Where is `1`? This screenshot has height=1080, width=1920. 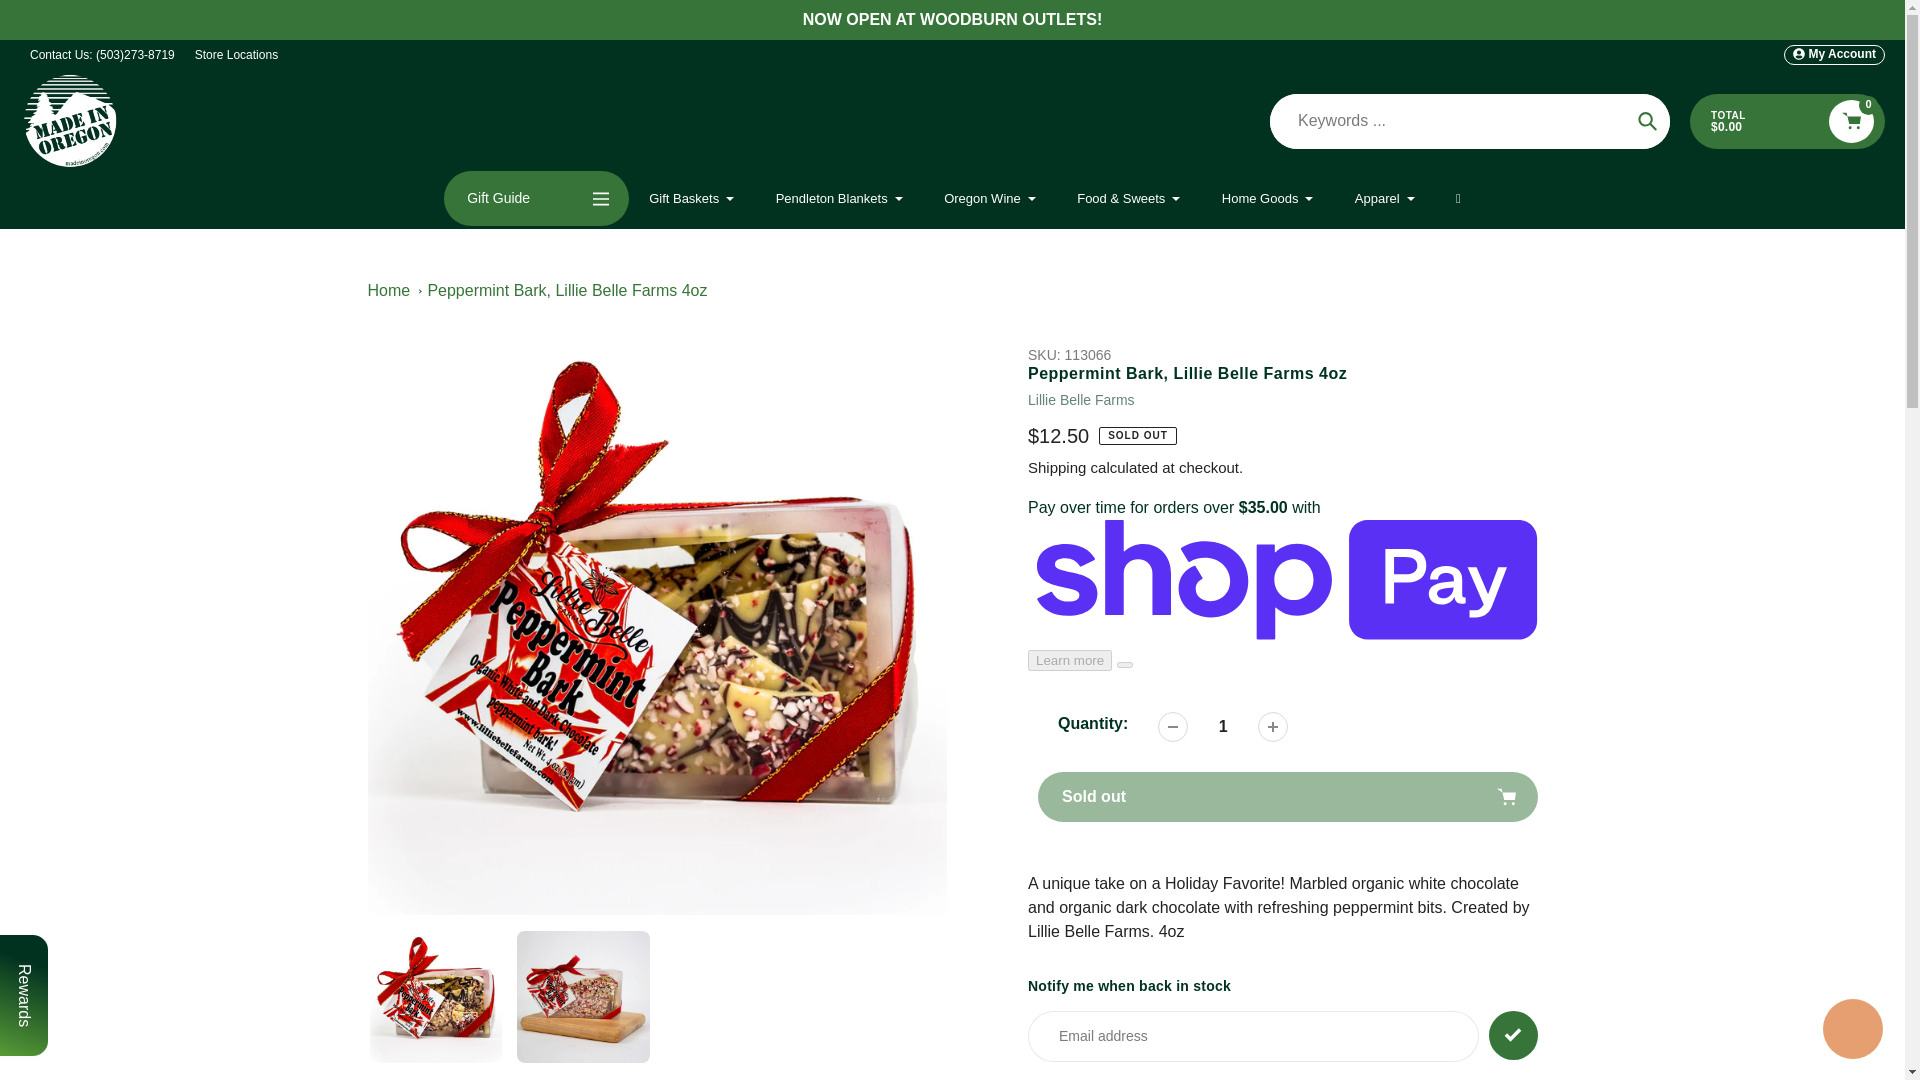 1 is located at coordinates (1222, 726).